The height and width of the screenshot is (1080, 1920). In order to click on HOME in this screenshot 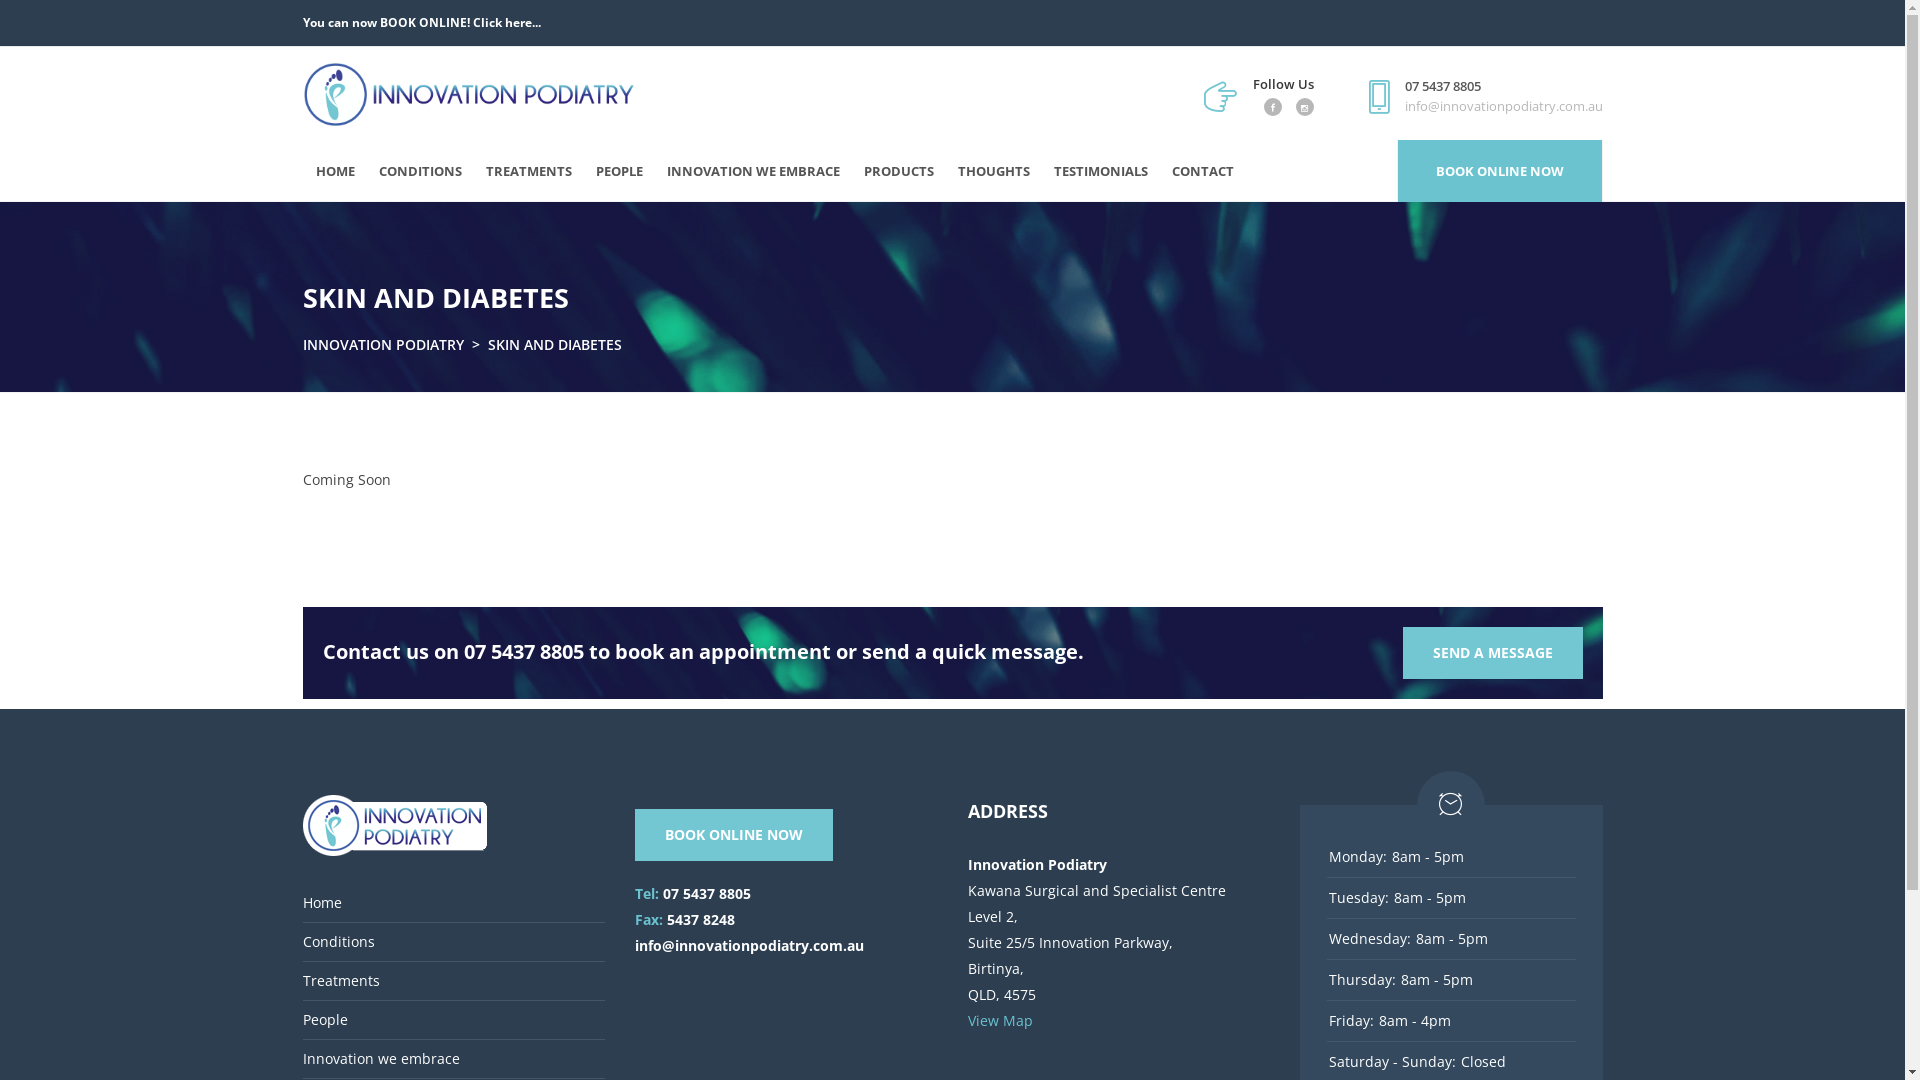, I will do `click(336, 171)`.